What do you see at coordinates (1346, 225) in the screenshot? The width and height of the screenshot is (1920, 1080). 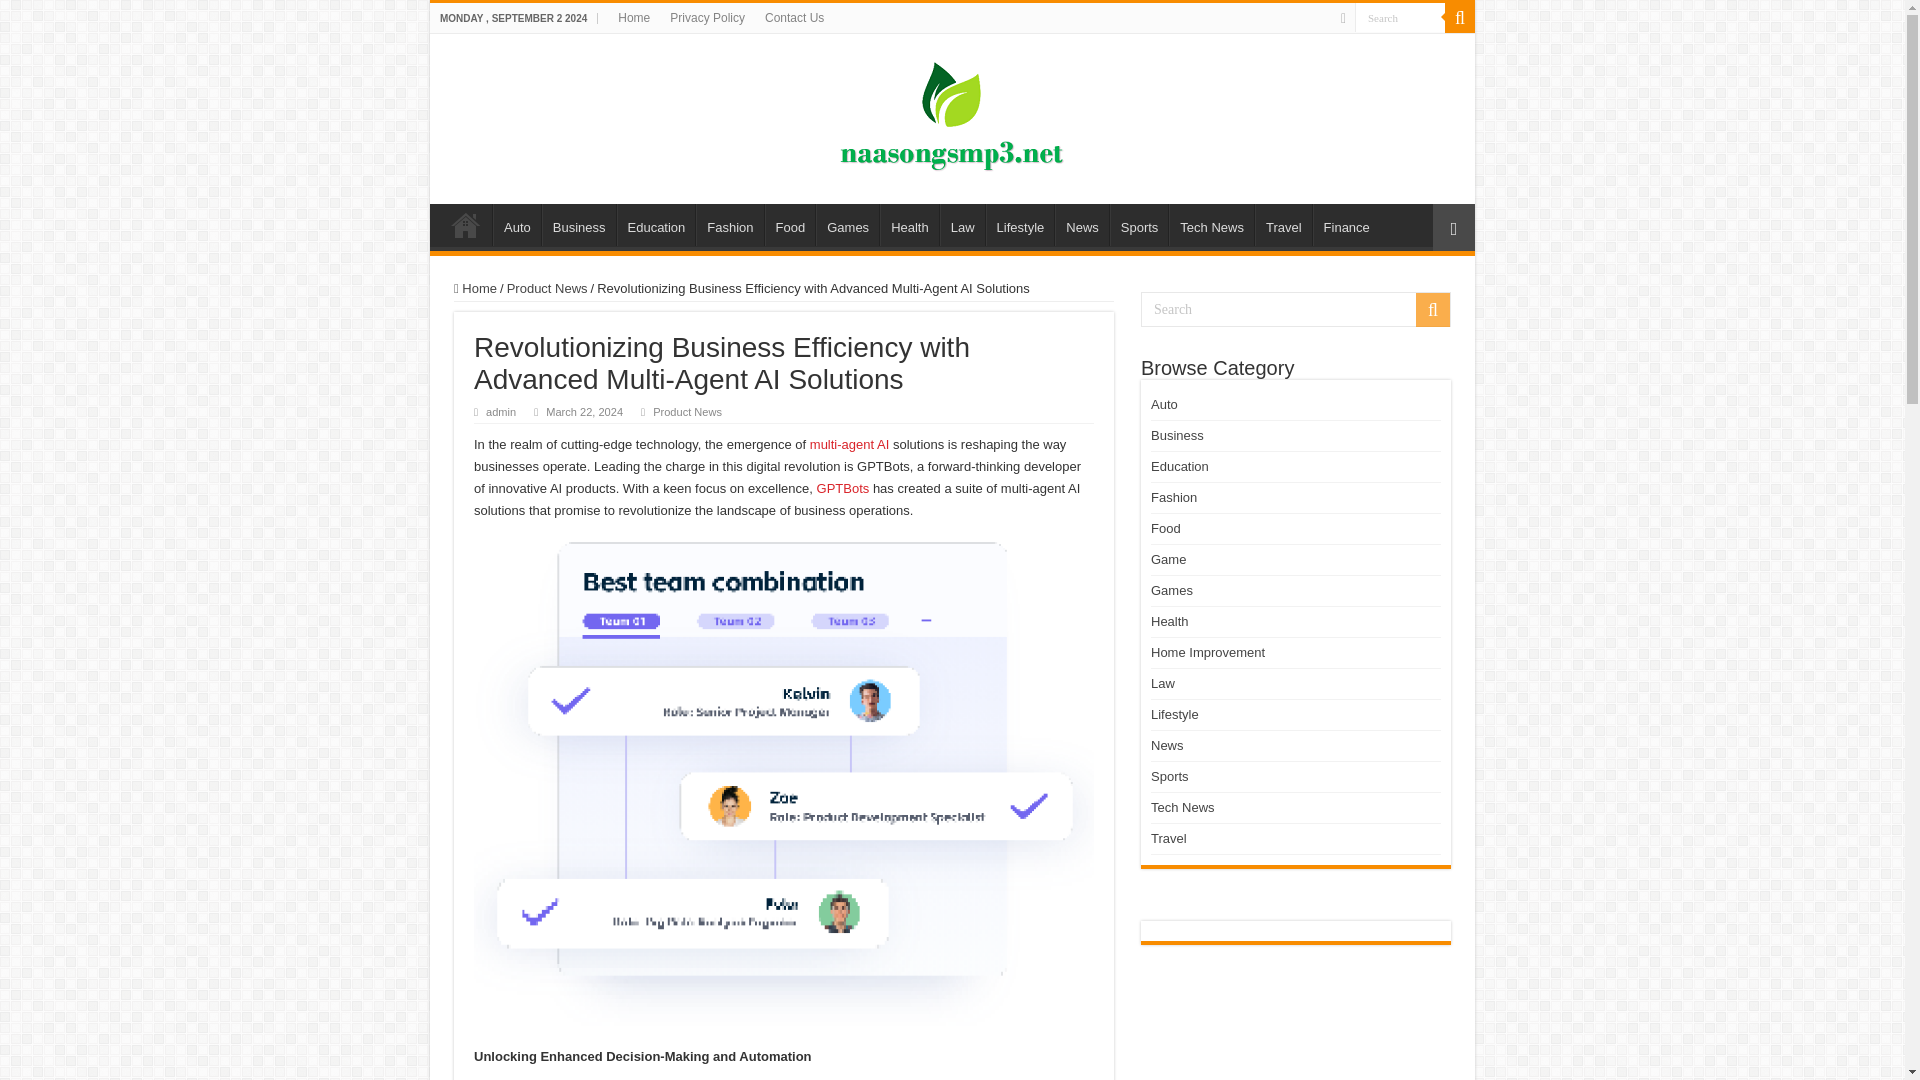 I see `Finance` at bounding box center [1346, 225].